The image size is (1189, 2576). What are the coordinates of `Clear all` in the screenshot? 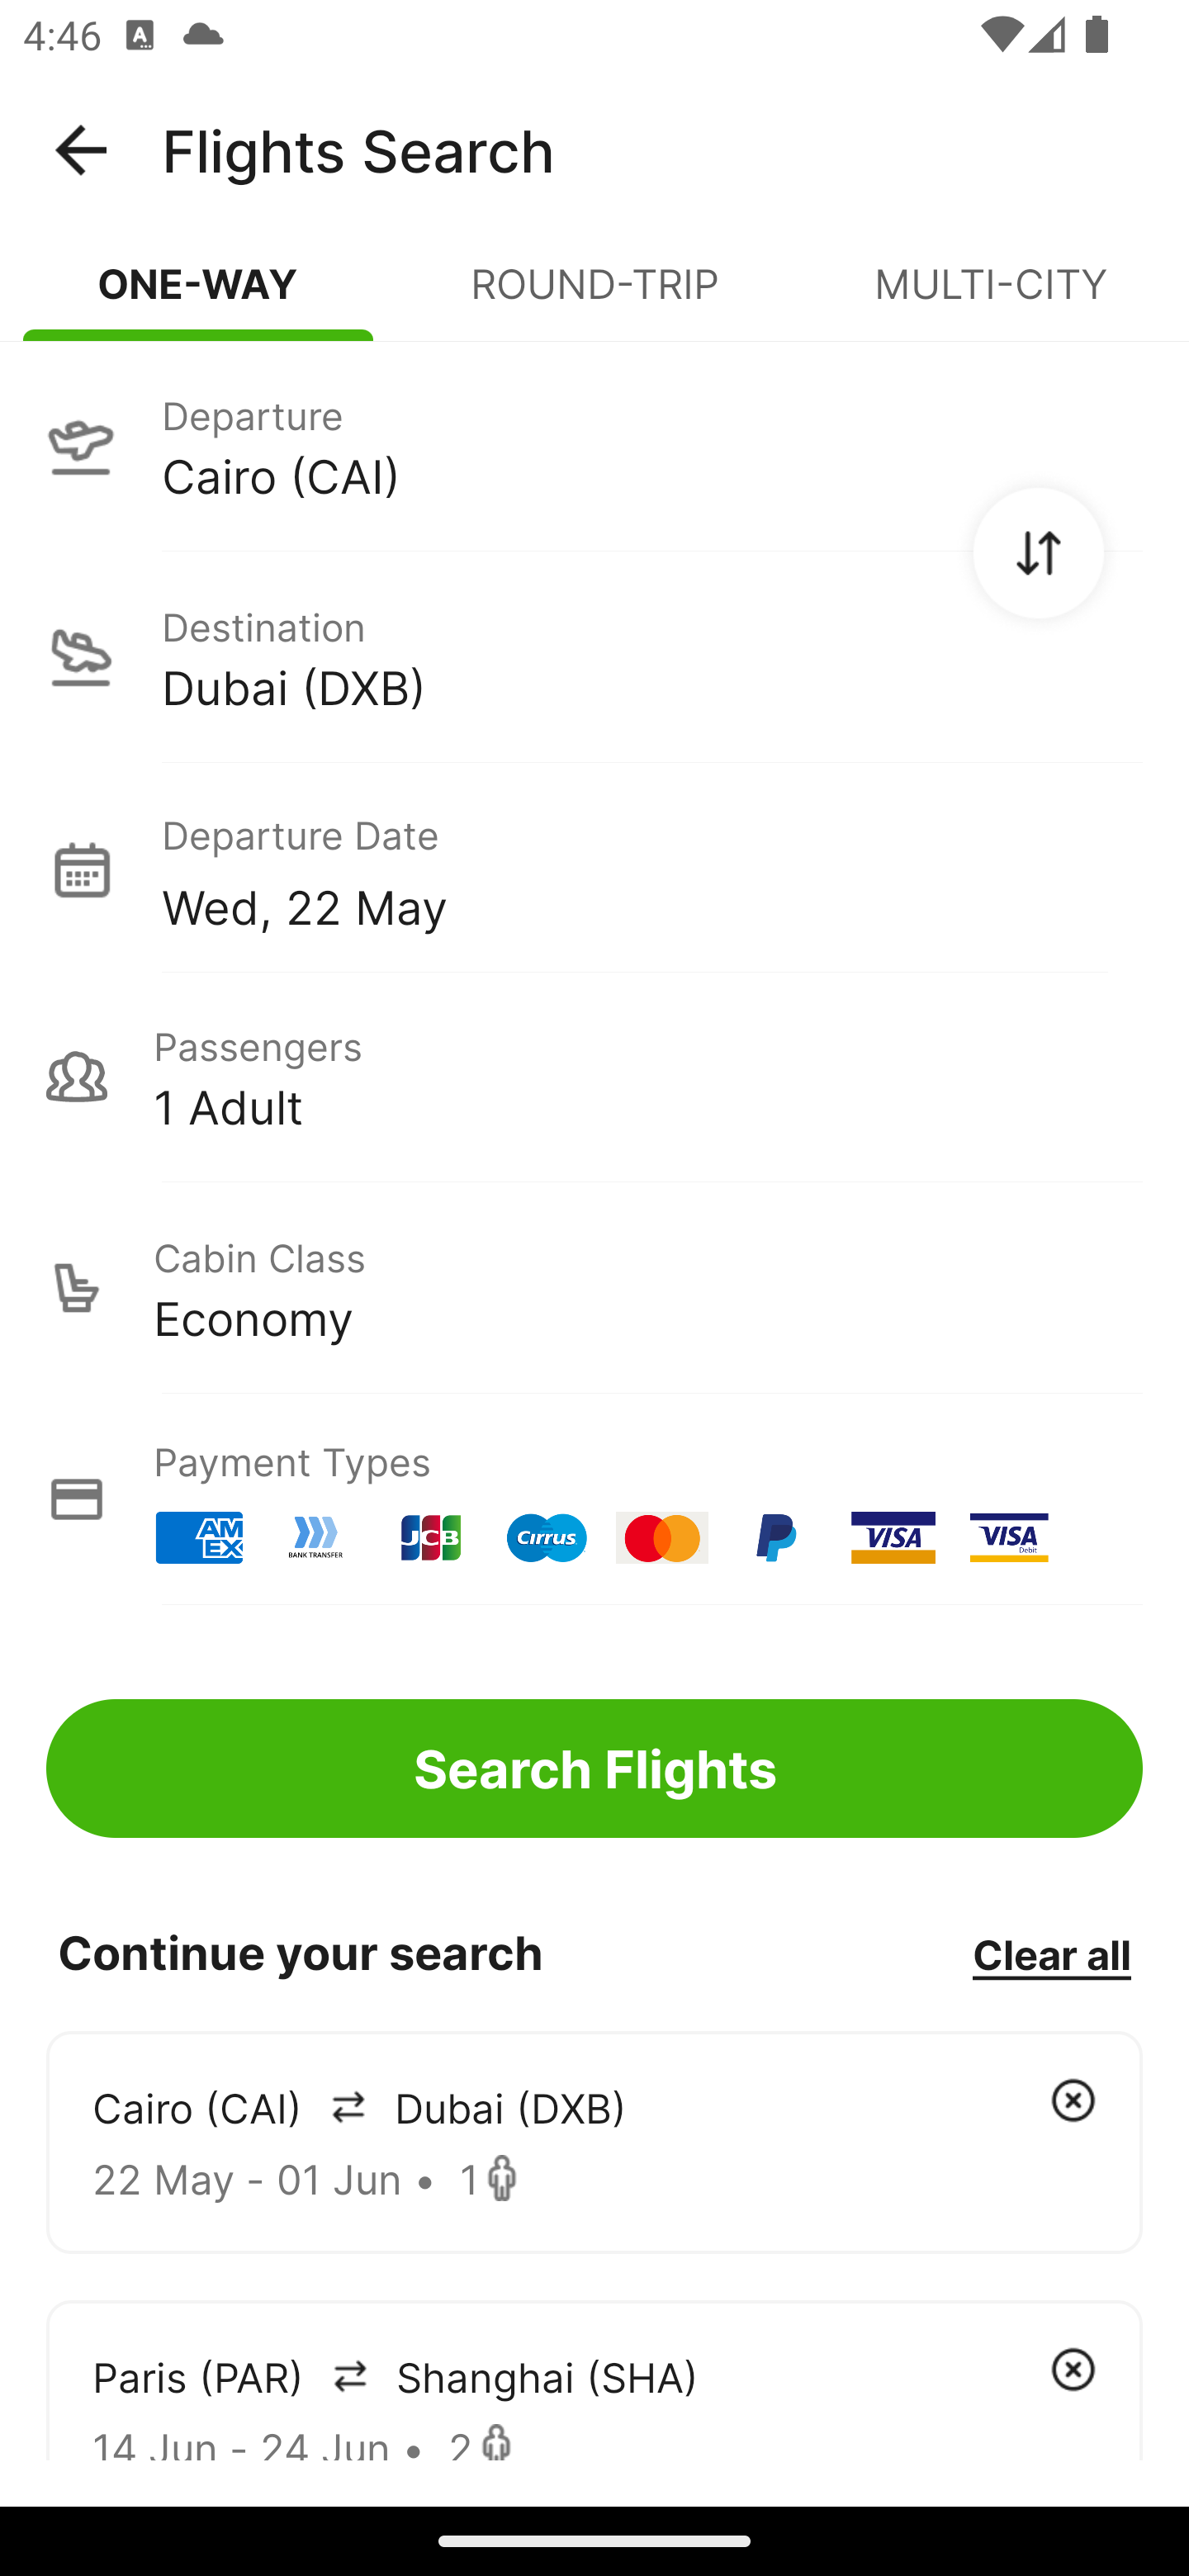 It's located at (1051, 1953).